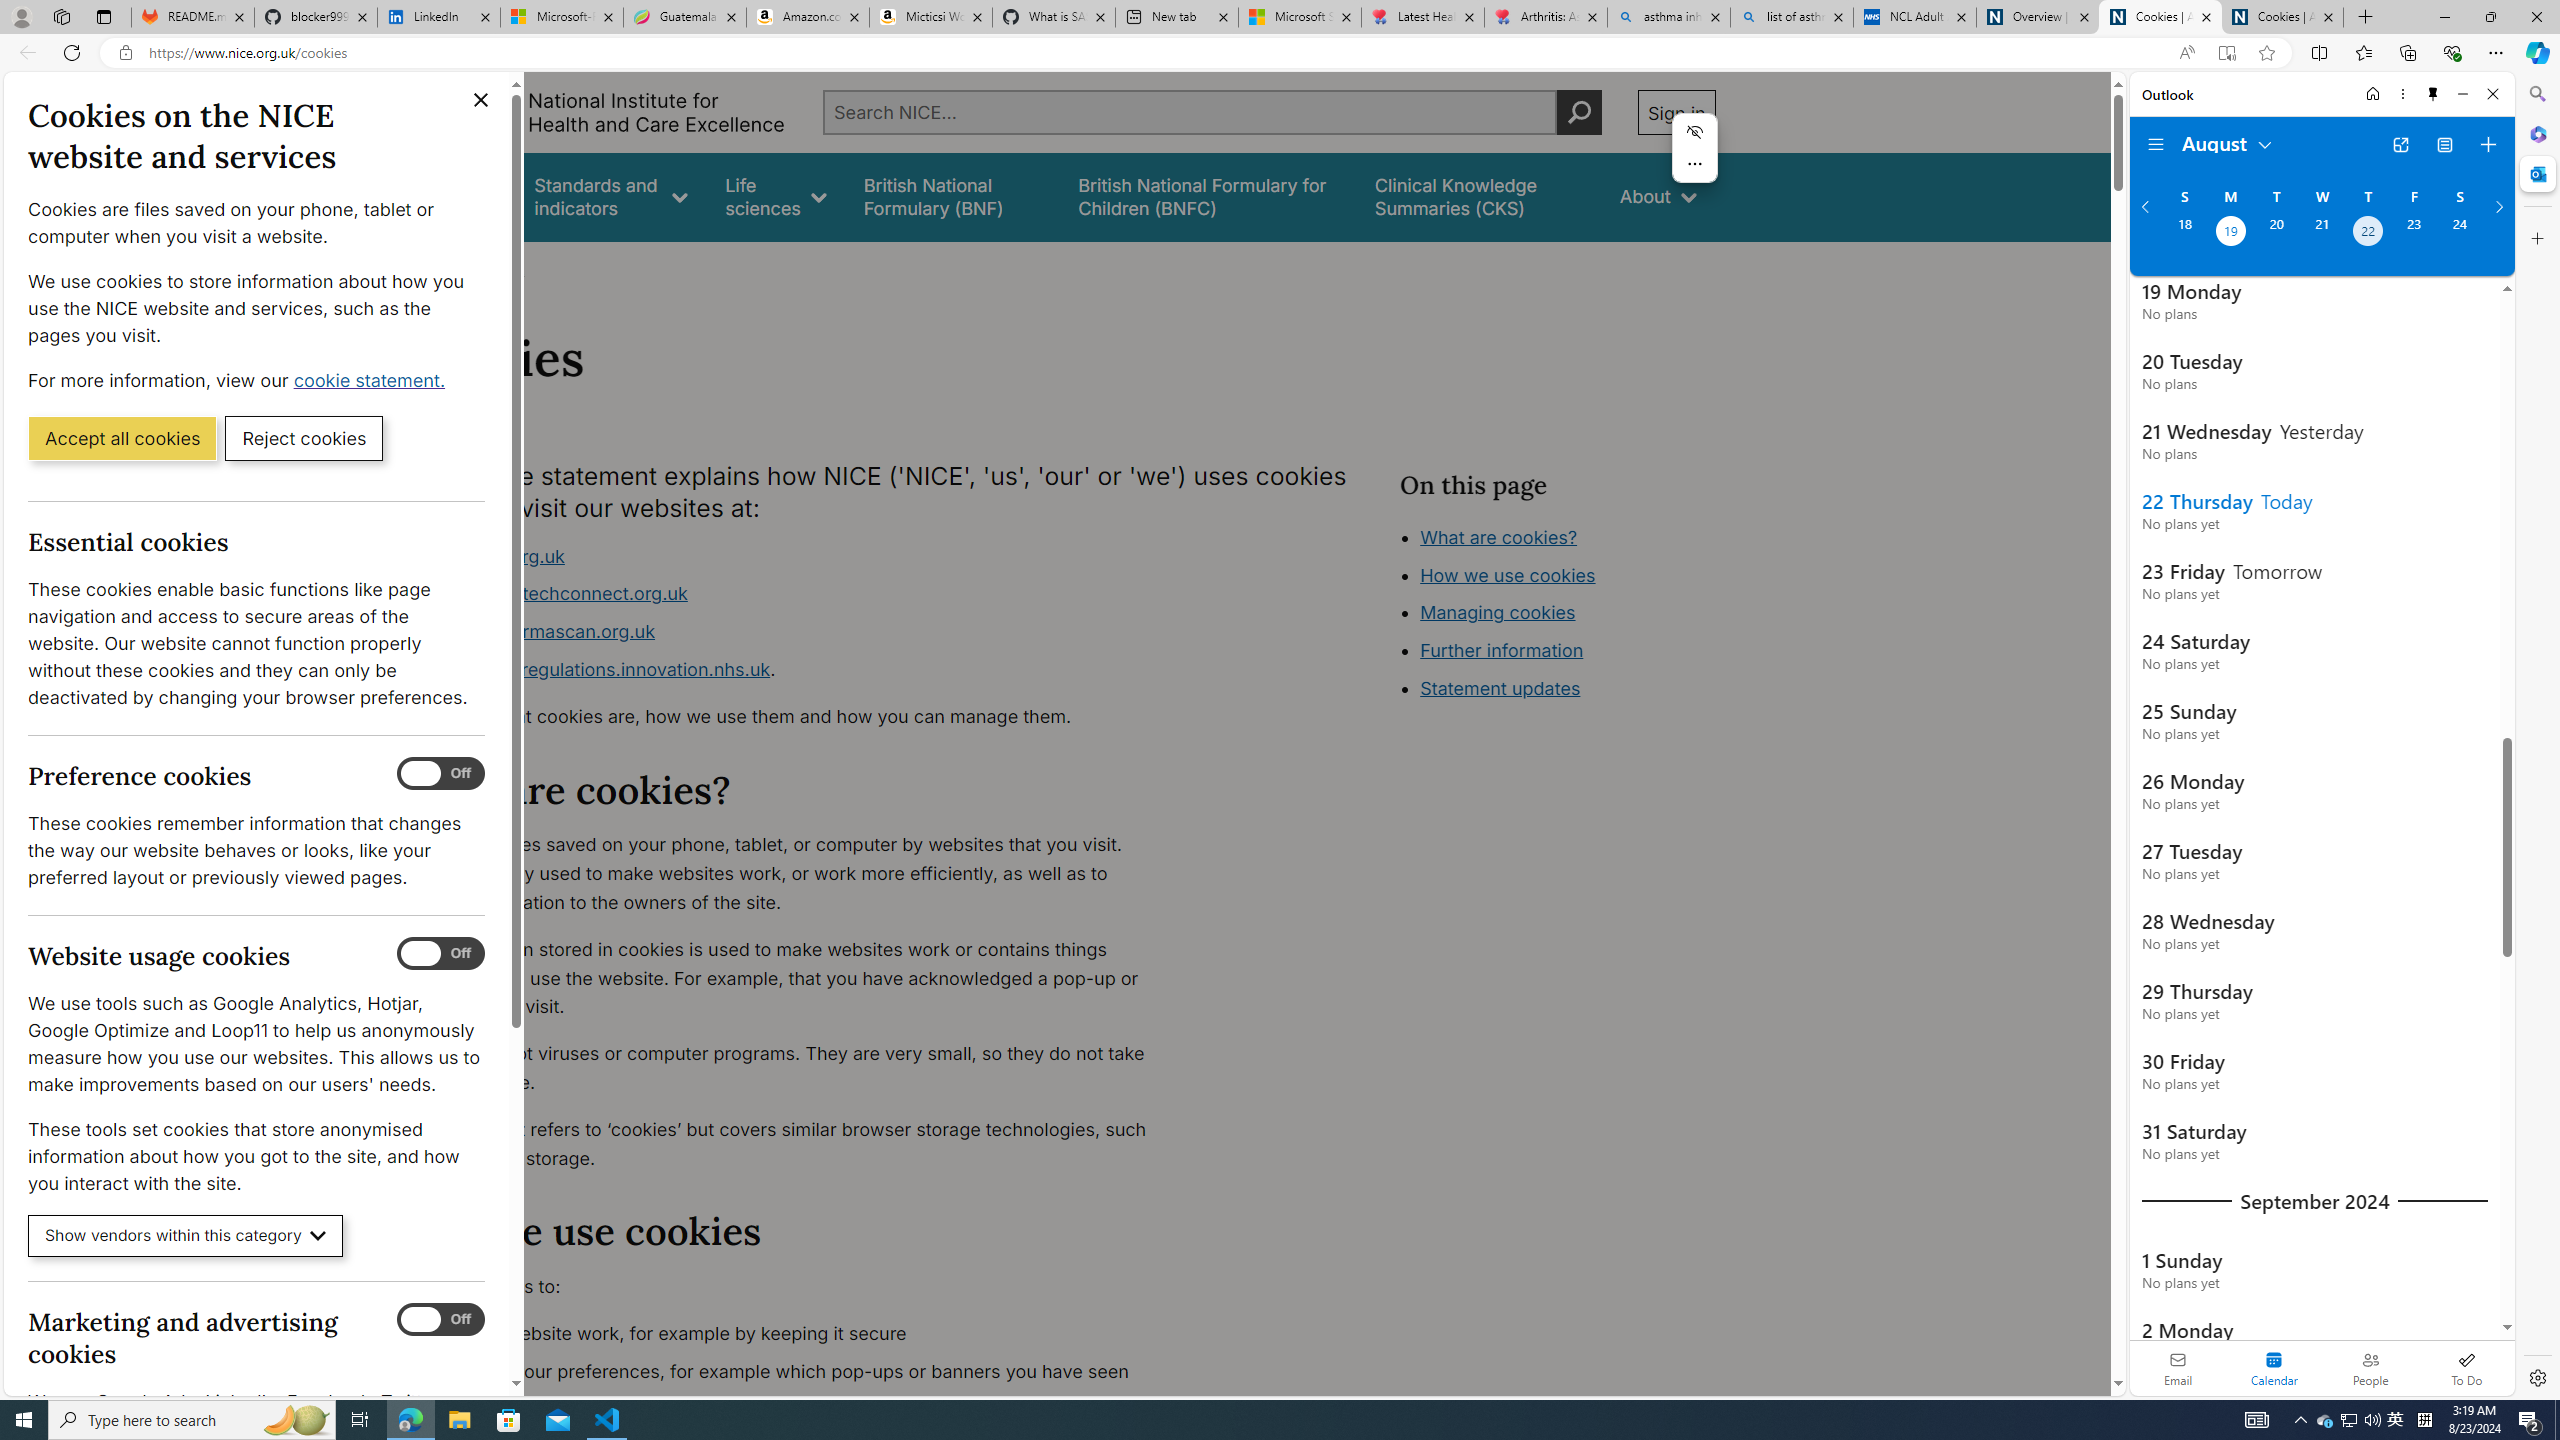  What do you see at coordinates (537, 632) in the screenshot?
I see `www.ukpharmascan.org.uk` at bounding box center [537, 632].